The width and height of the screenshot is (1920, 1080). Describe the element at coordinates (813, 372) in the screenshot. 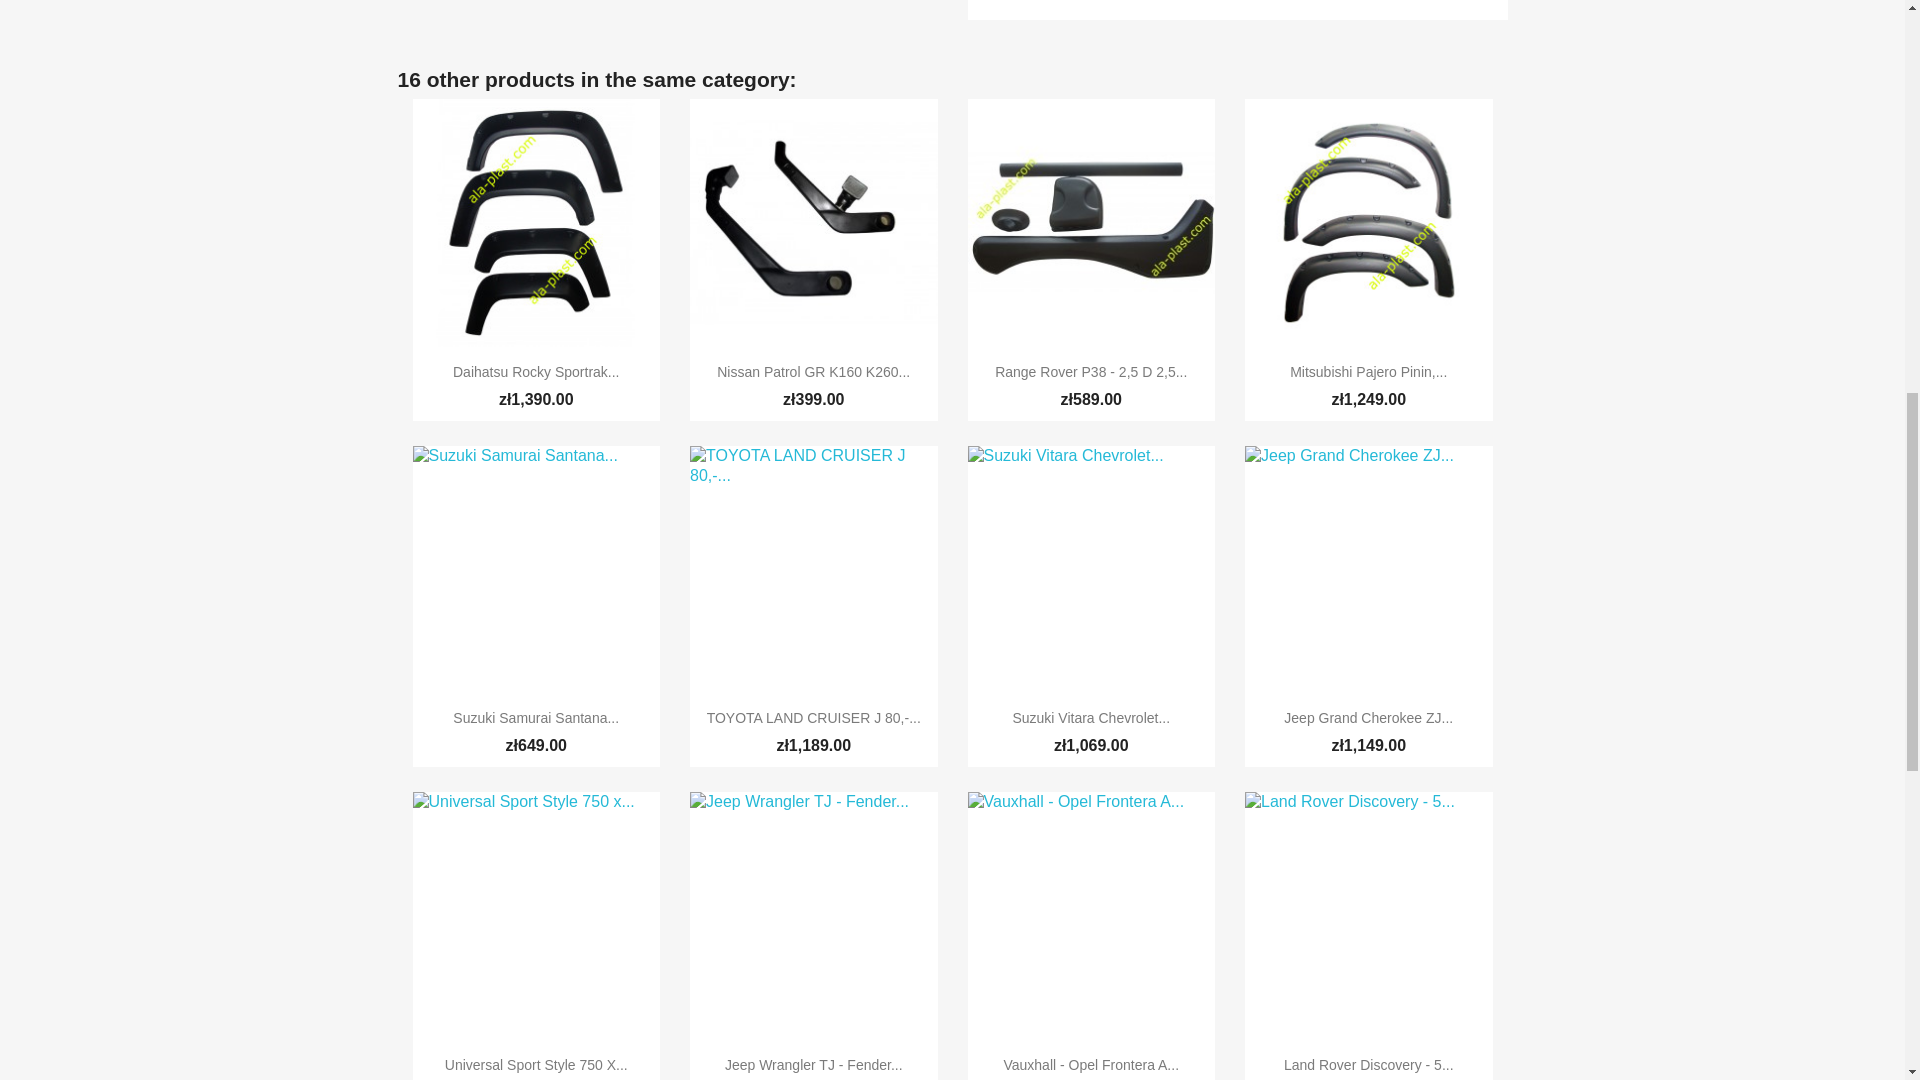

I see `Nissan Patrol GR K160 K260...` at that location.